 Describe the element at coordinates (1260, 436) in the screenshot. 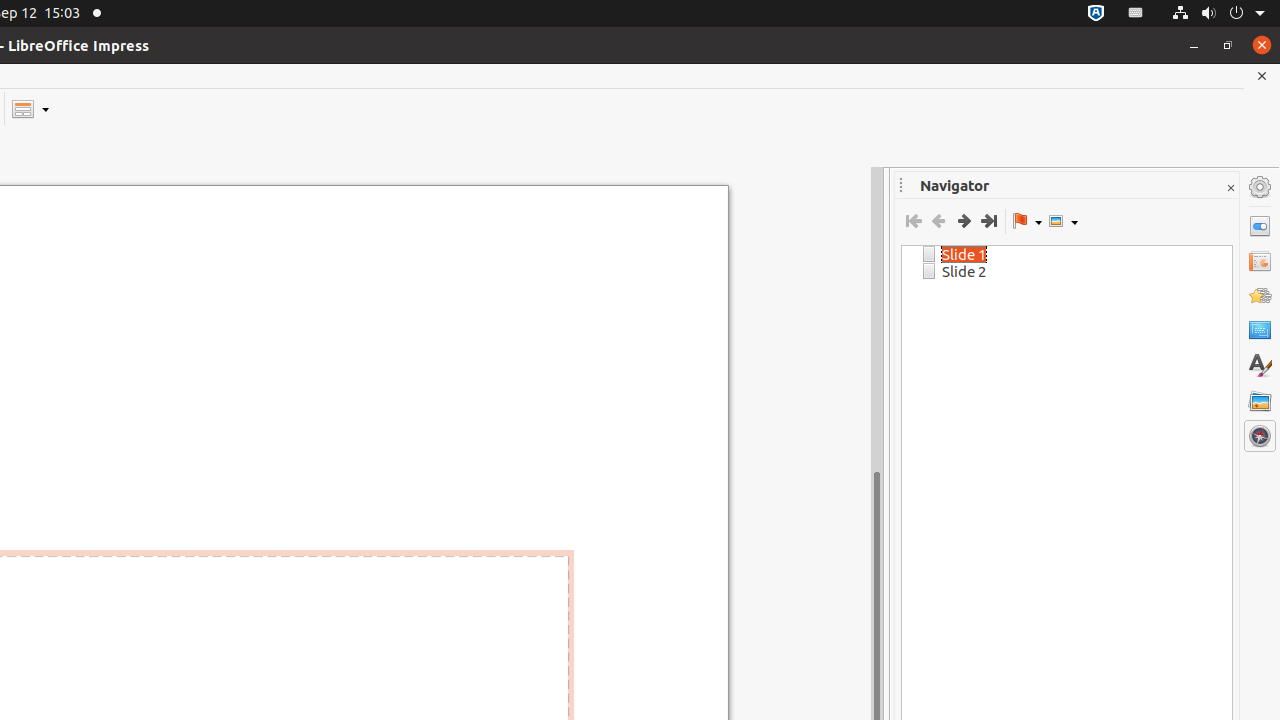

I see `Navigator` at that location.